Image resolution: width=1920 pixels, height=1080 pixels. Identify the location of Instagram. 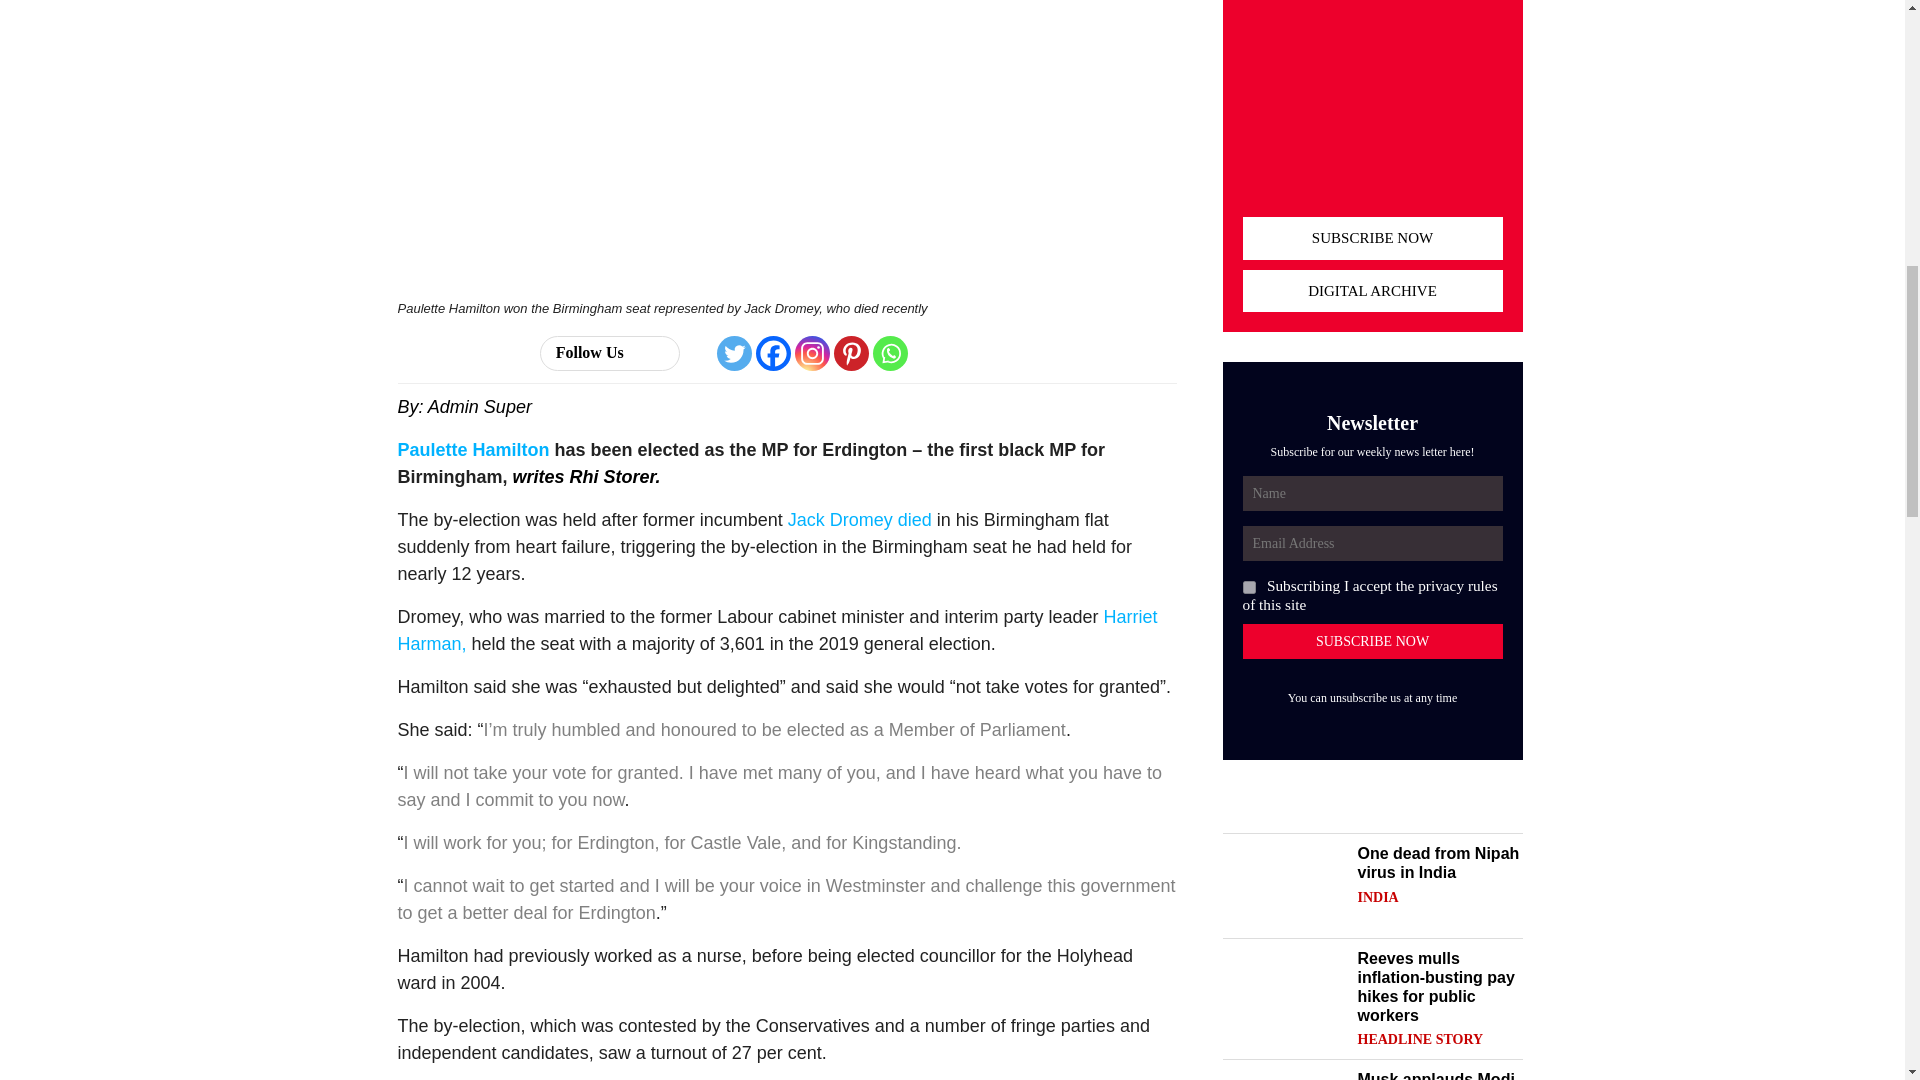
(812, 353).